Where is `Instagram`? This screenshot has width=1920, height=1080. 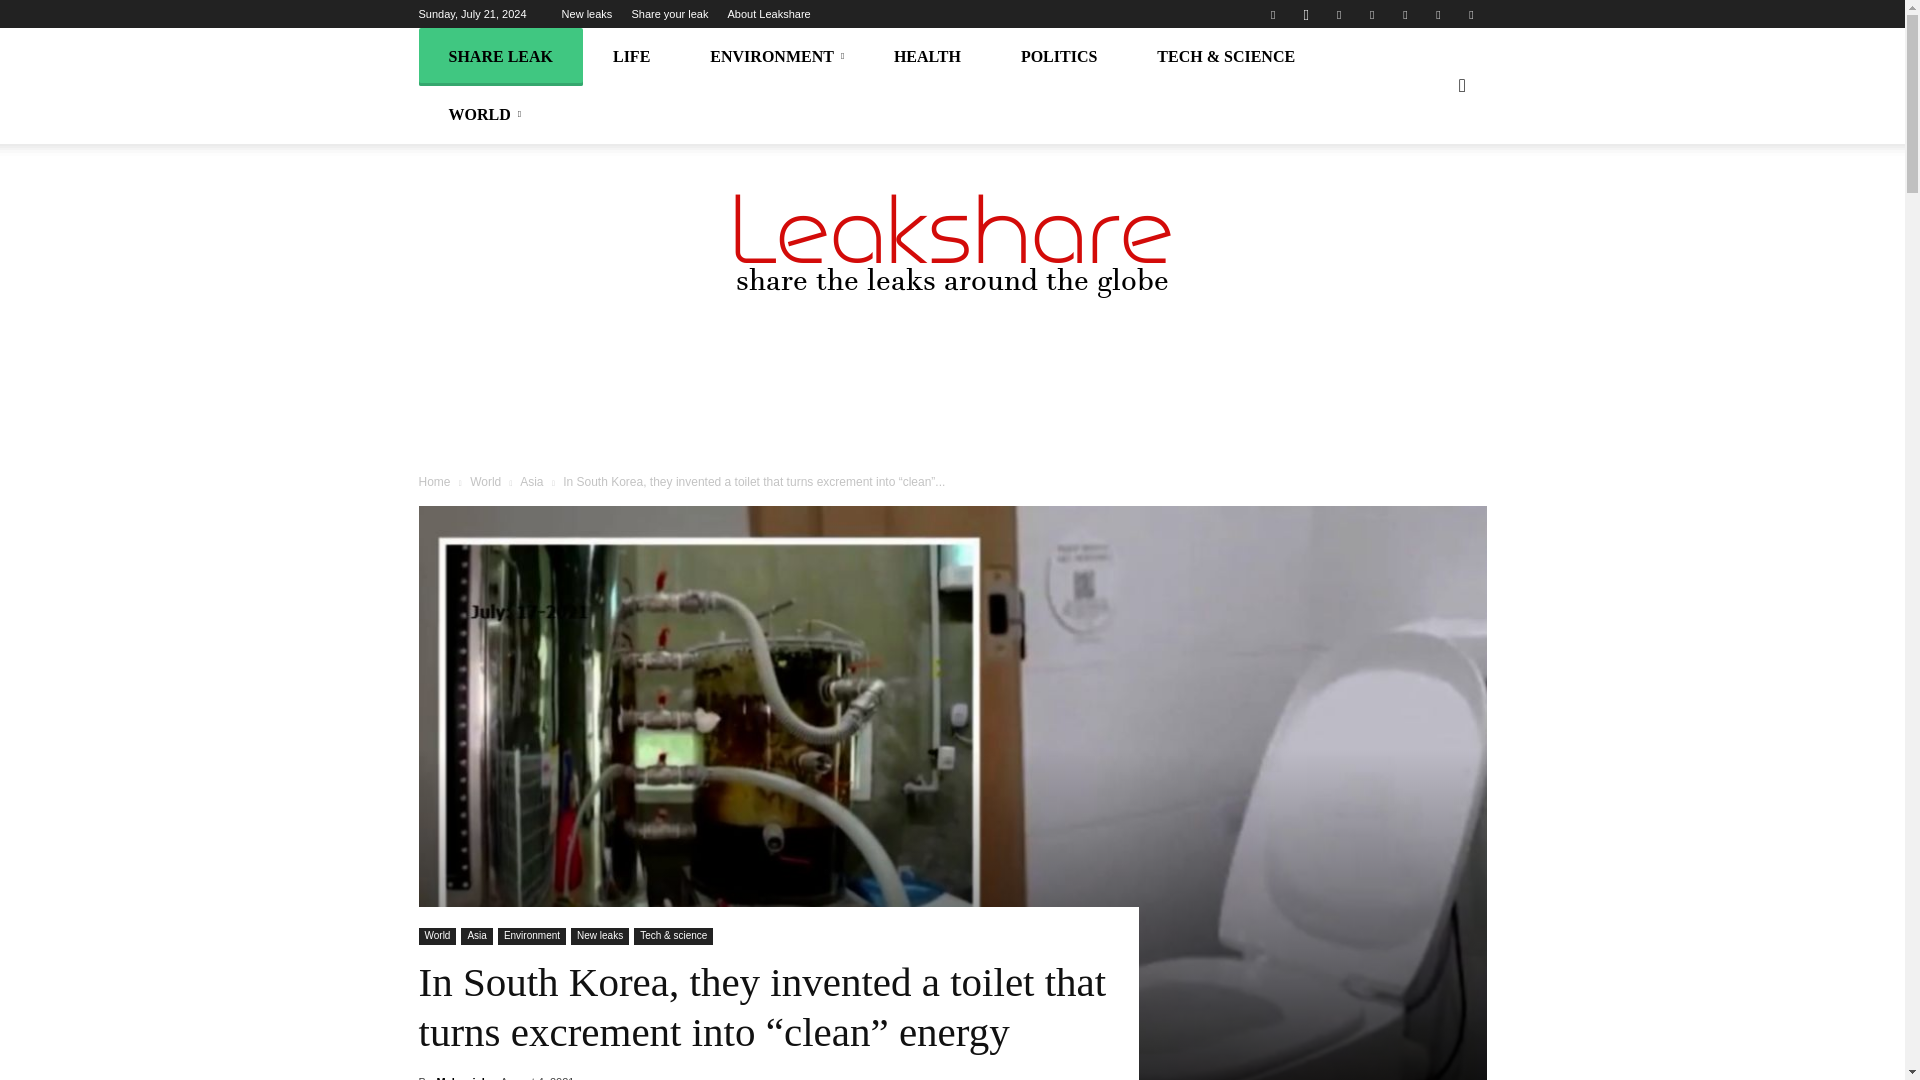 Instagram is located at coordinates (1305, 14).